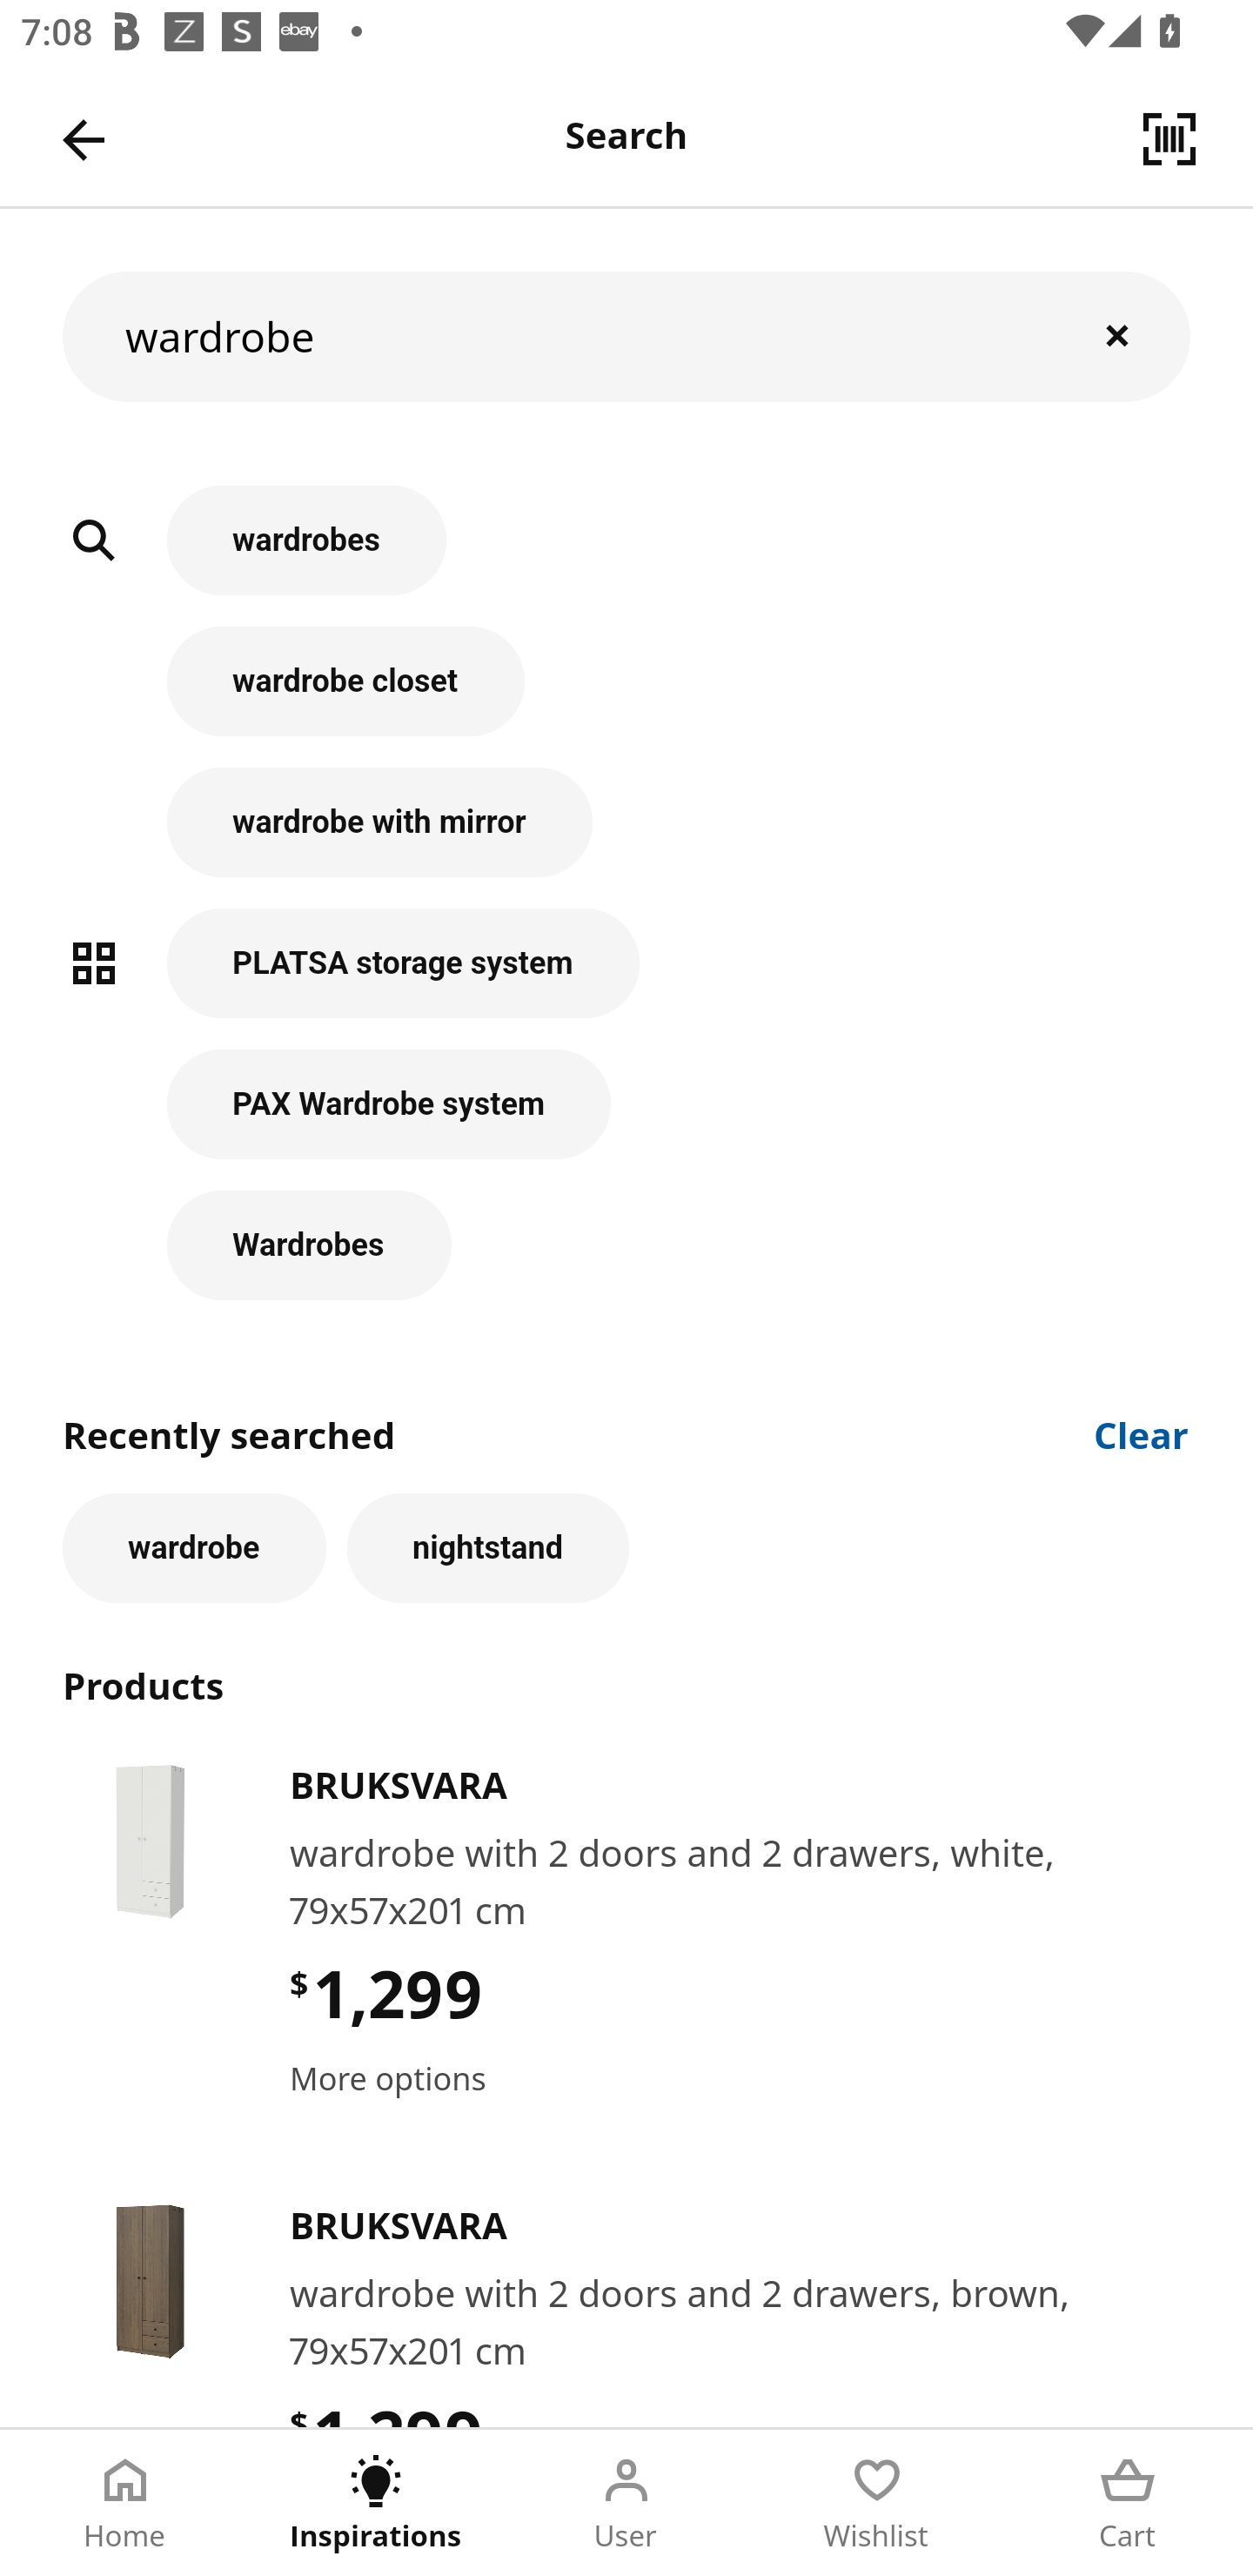 Image resolution: width=1253 pixels, height=2576 pixels. What do you see at coordinates (626, 556) in the screenshot?
I see `wardrobes` at bounding box center [626, 556].